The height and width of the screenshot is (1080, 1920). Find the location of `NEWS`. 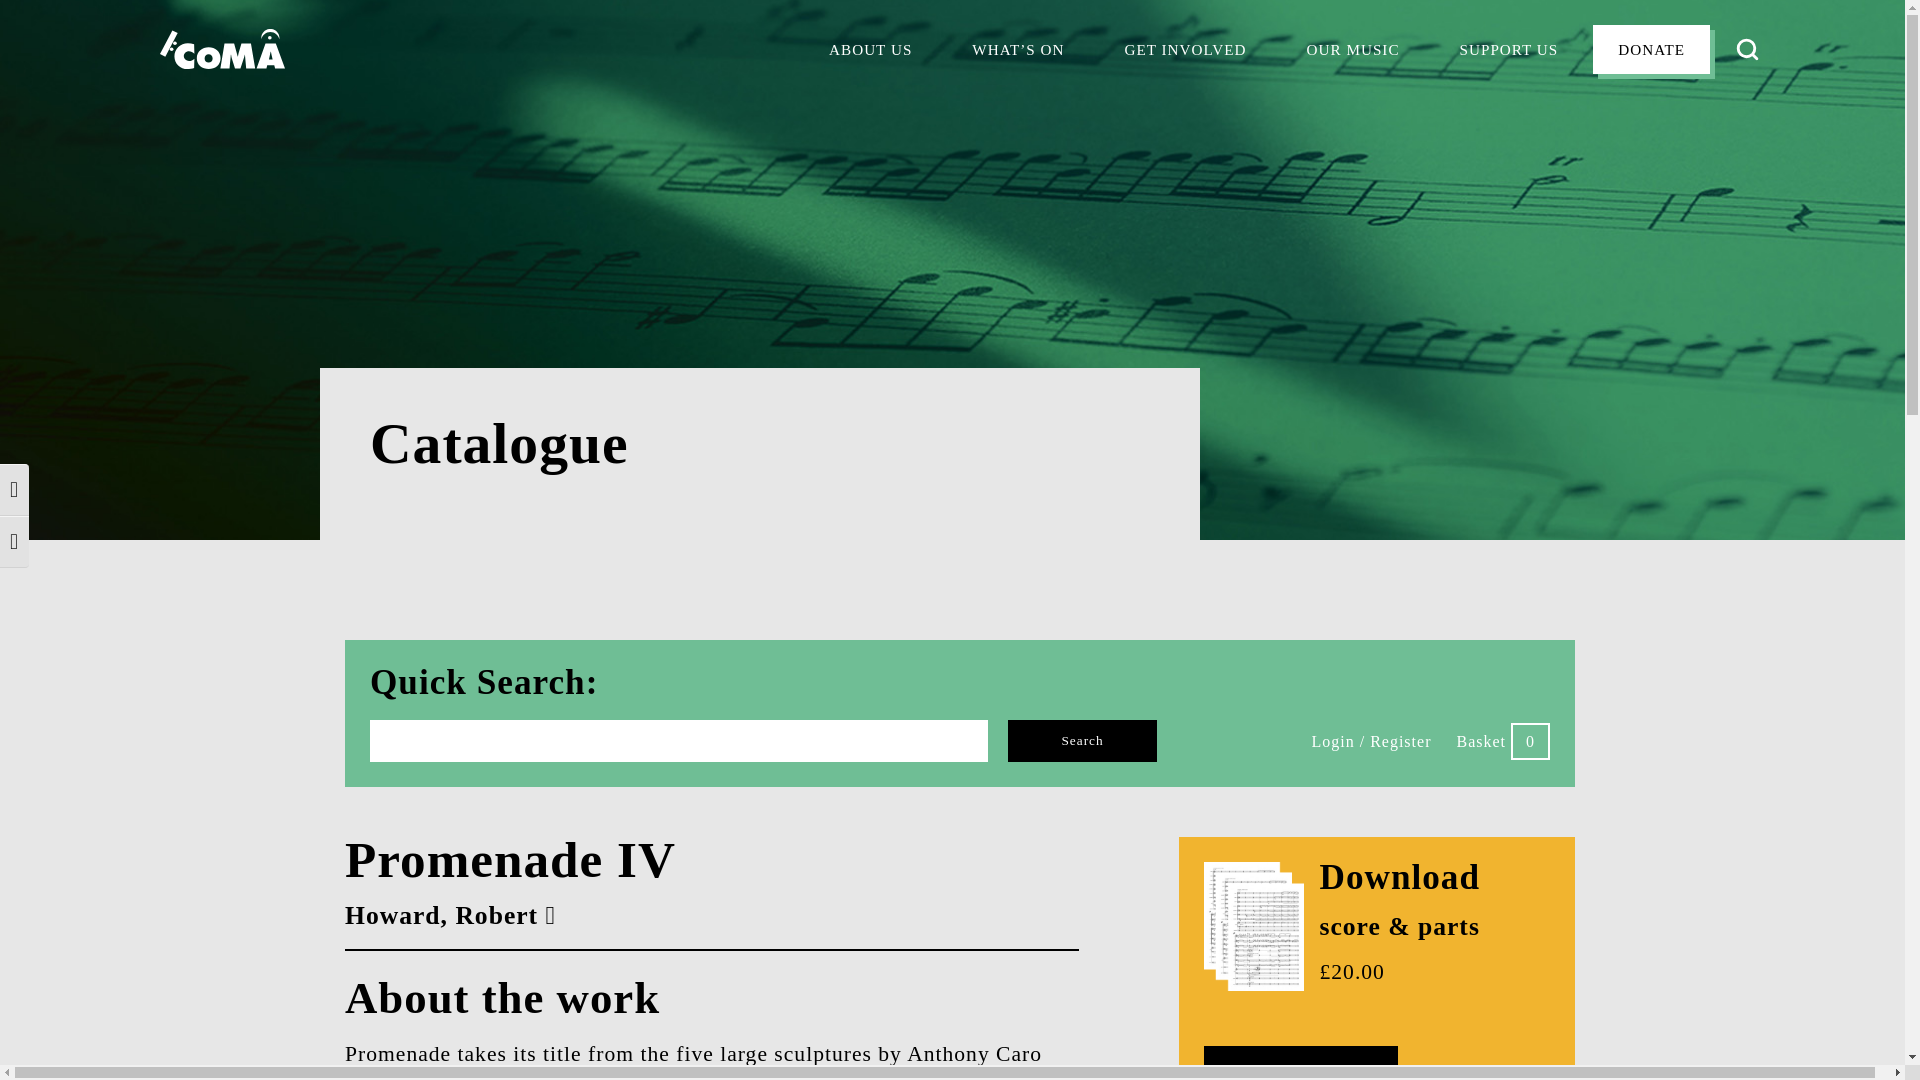

NEWS is located at coordinates (994, 194).